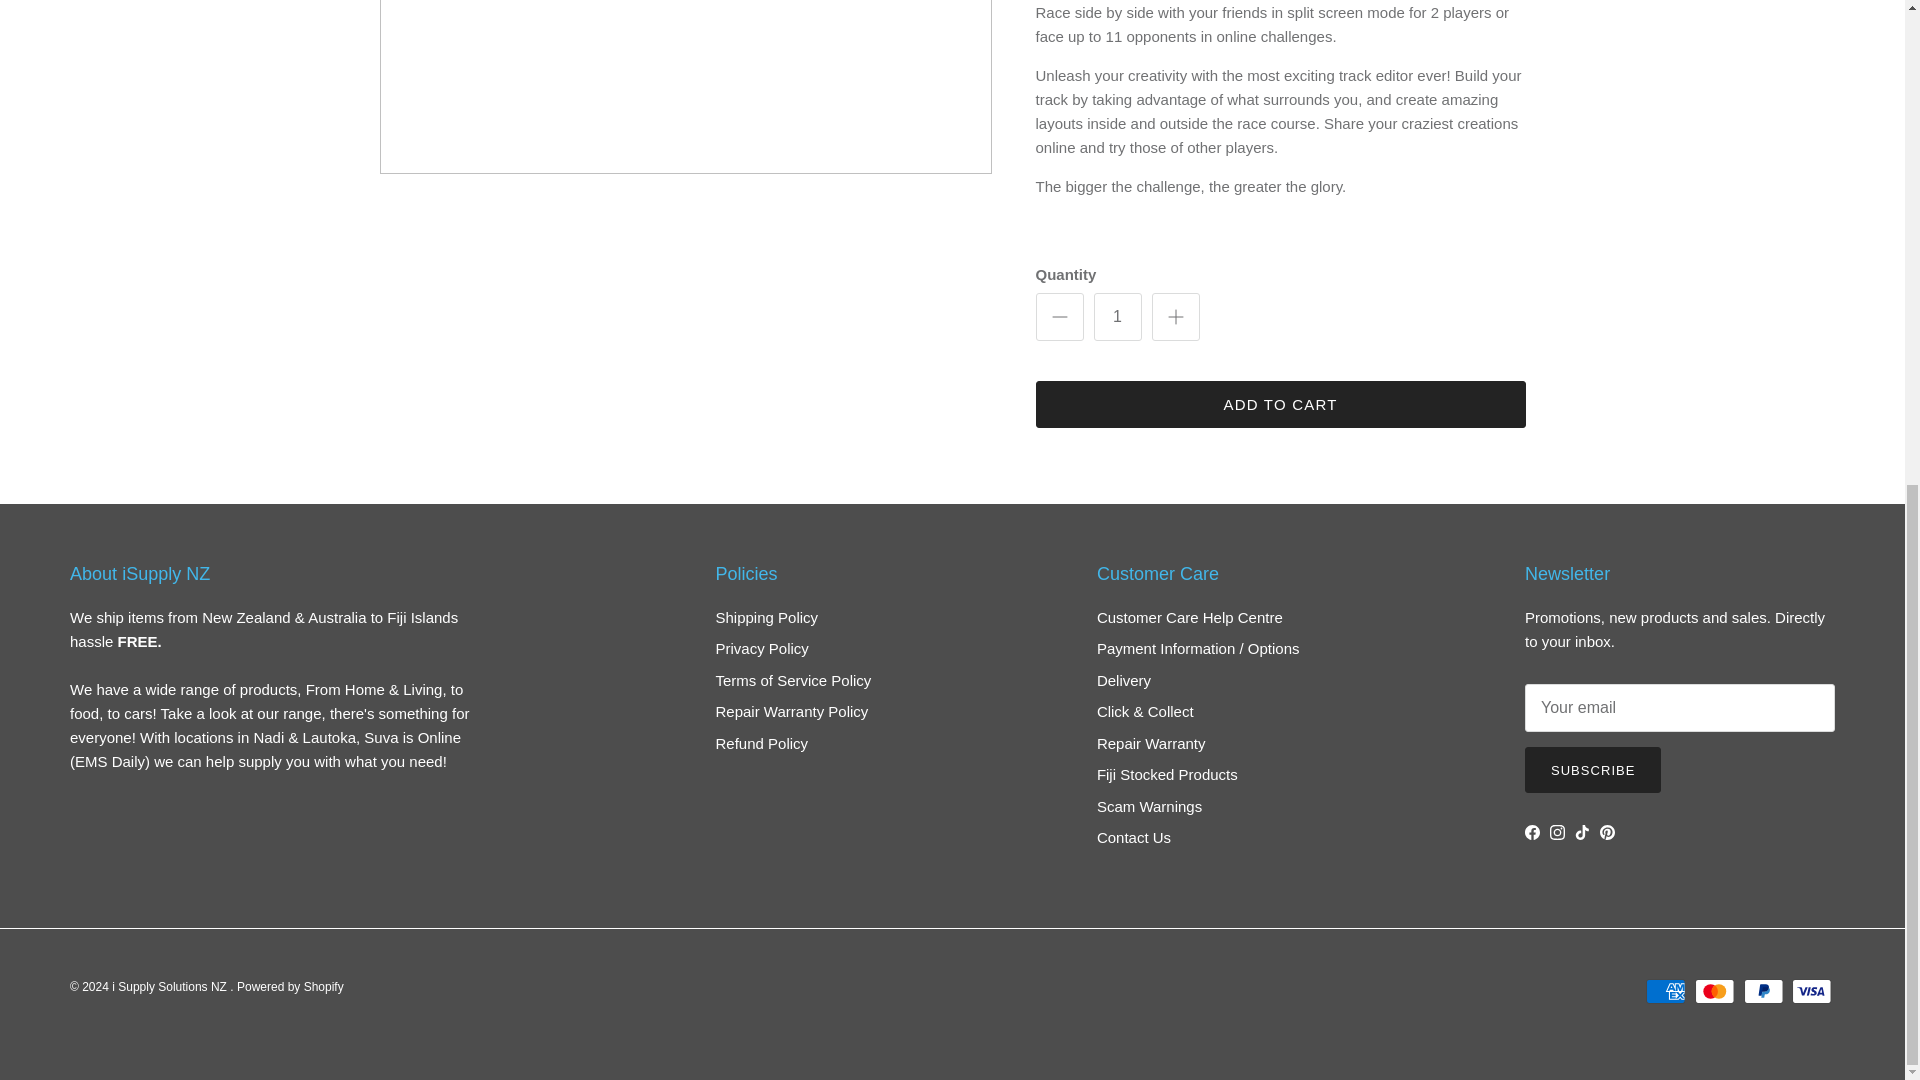 Image resolution: width=1920 pixels, height=1080 pixels. Describe the element at coordinates (1606, 832) in the screenshot. I see `i Supply Solutions NZ   on Pinterest` at that location.